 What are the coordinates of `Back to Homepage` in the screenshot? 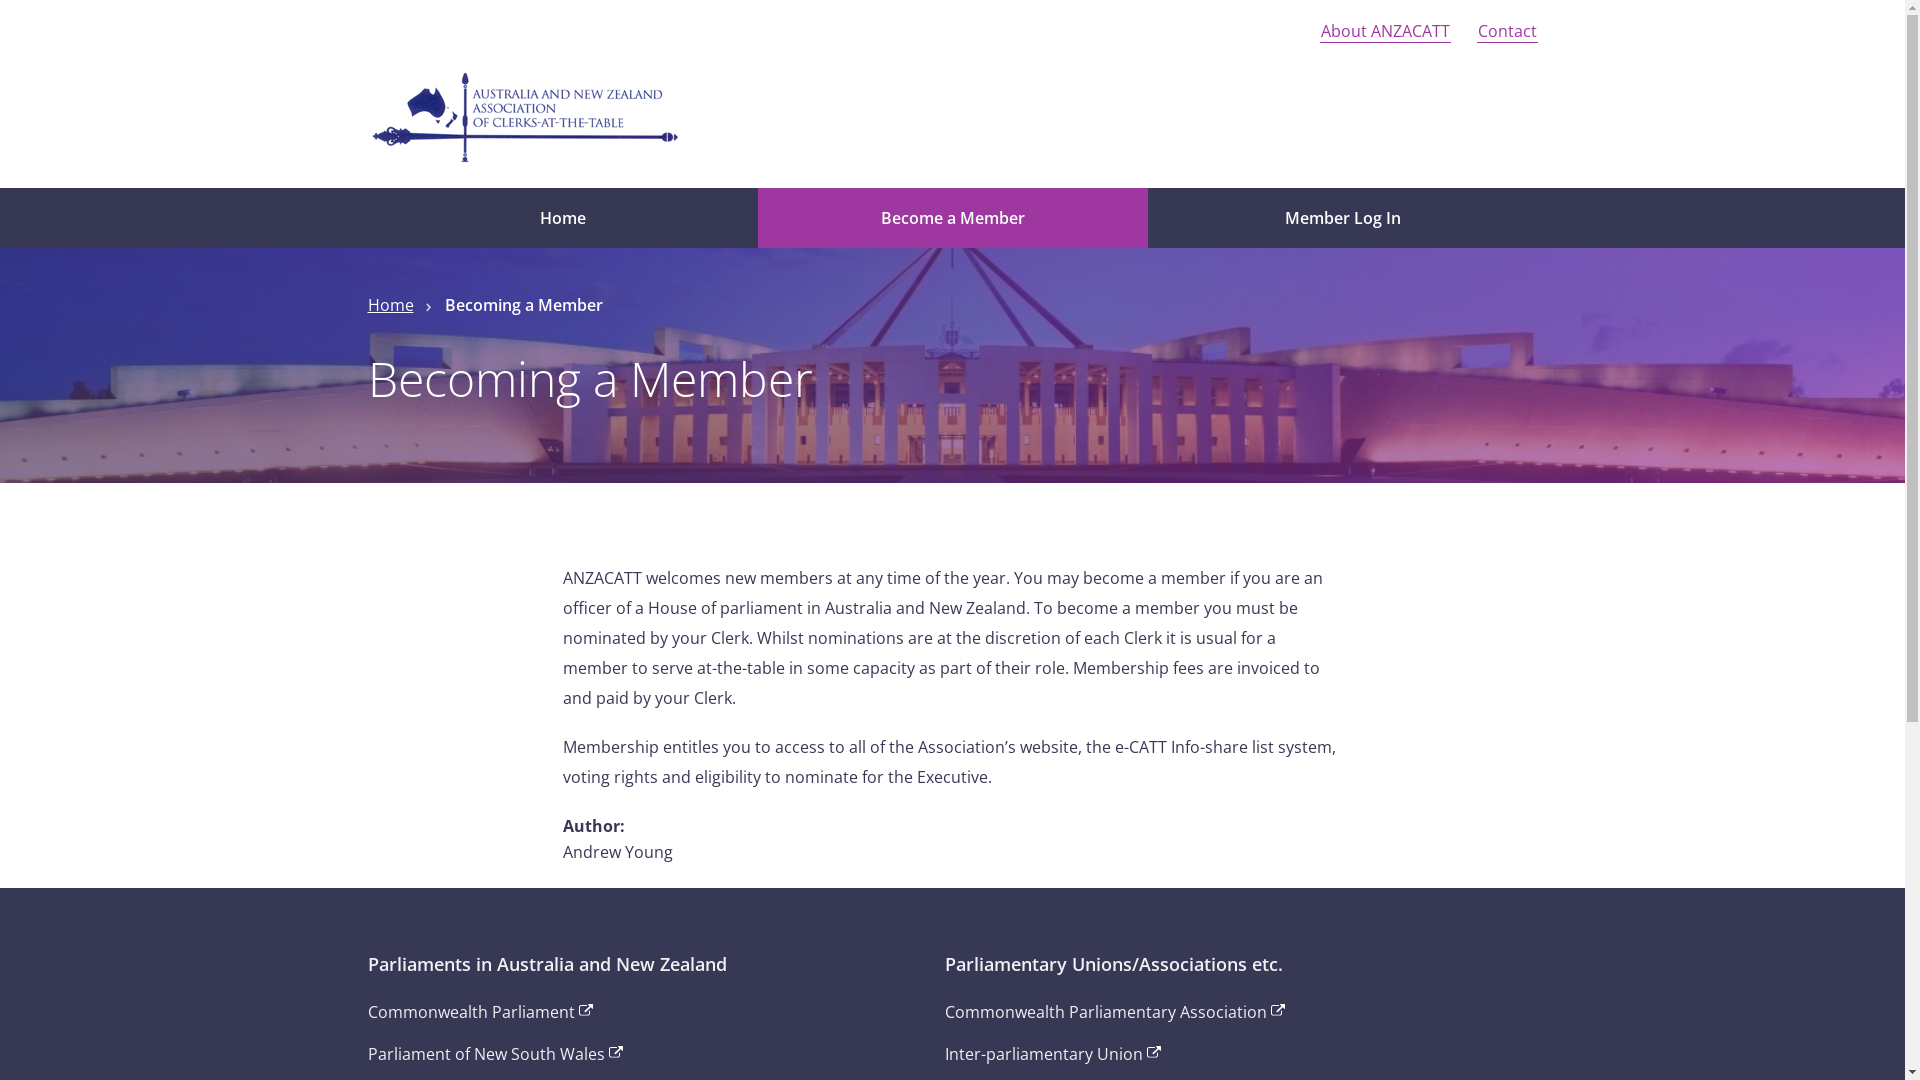 It's located at (526, 116).